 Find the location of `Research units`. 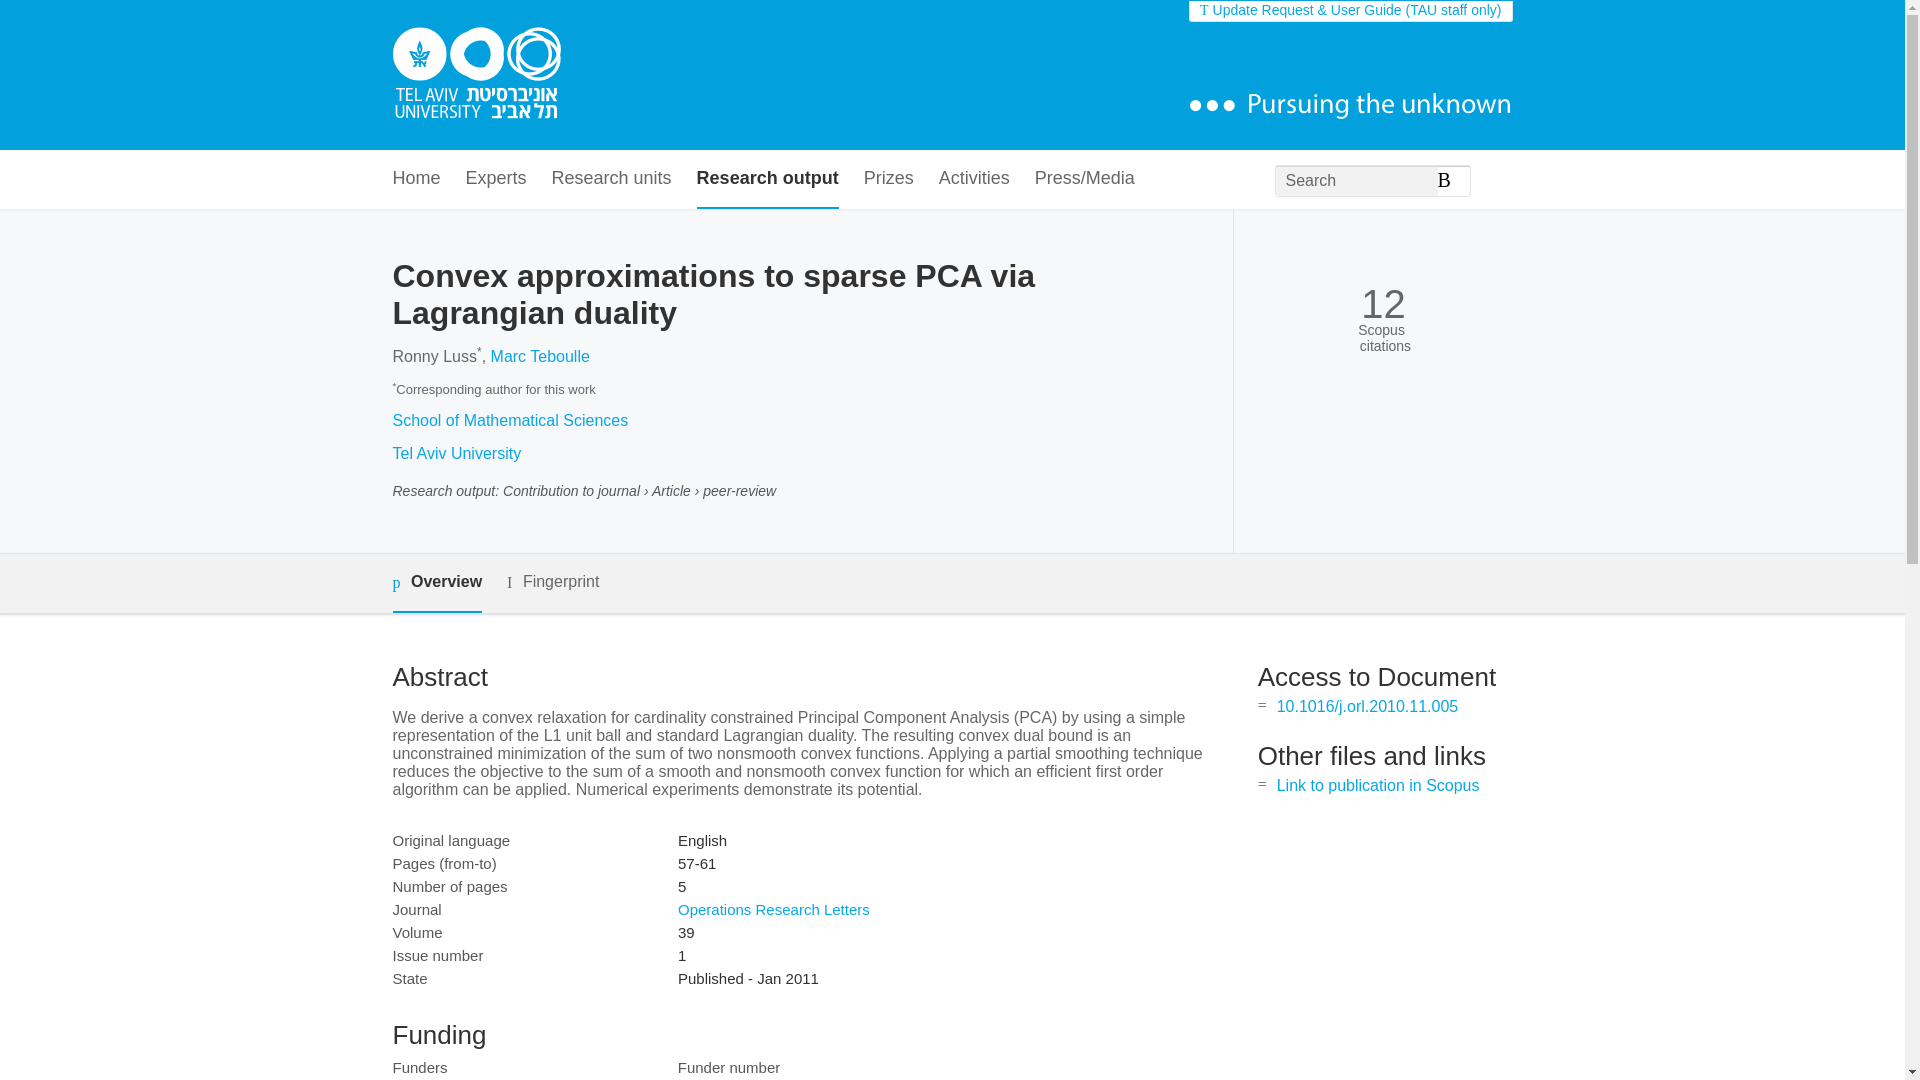

Research units is located at coordinates (612, 180).